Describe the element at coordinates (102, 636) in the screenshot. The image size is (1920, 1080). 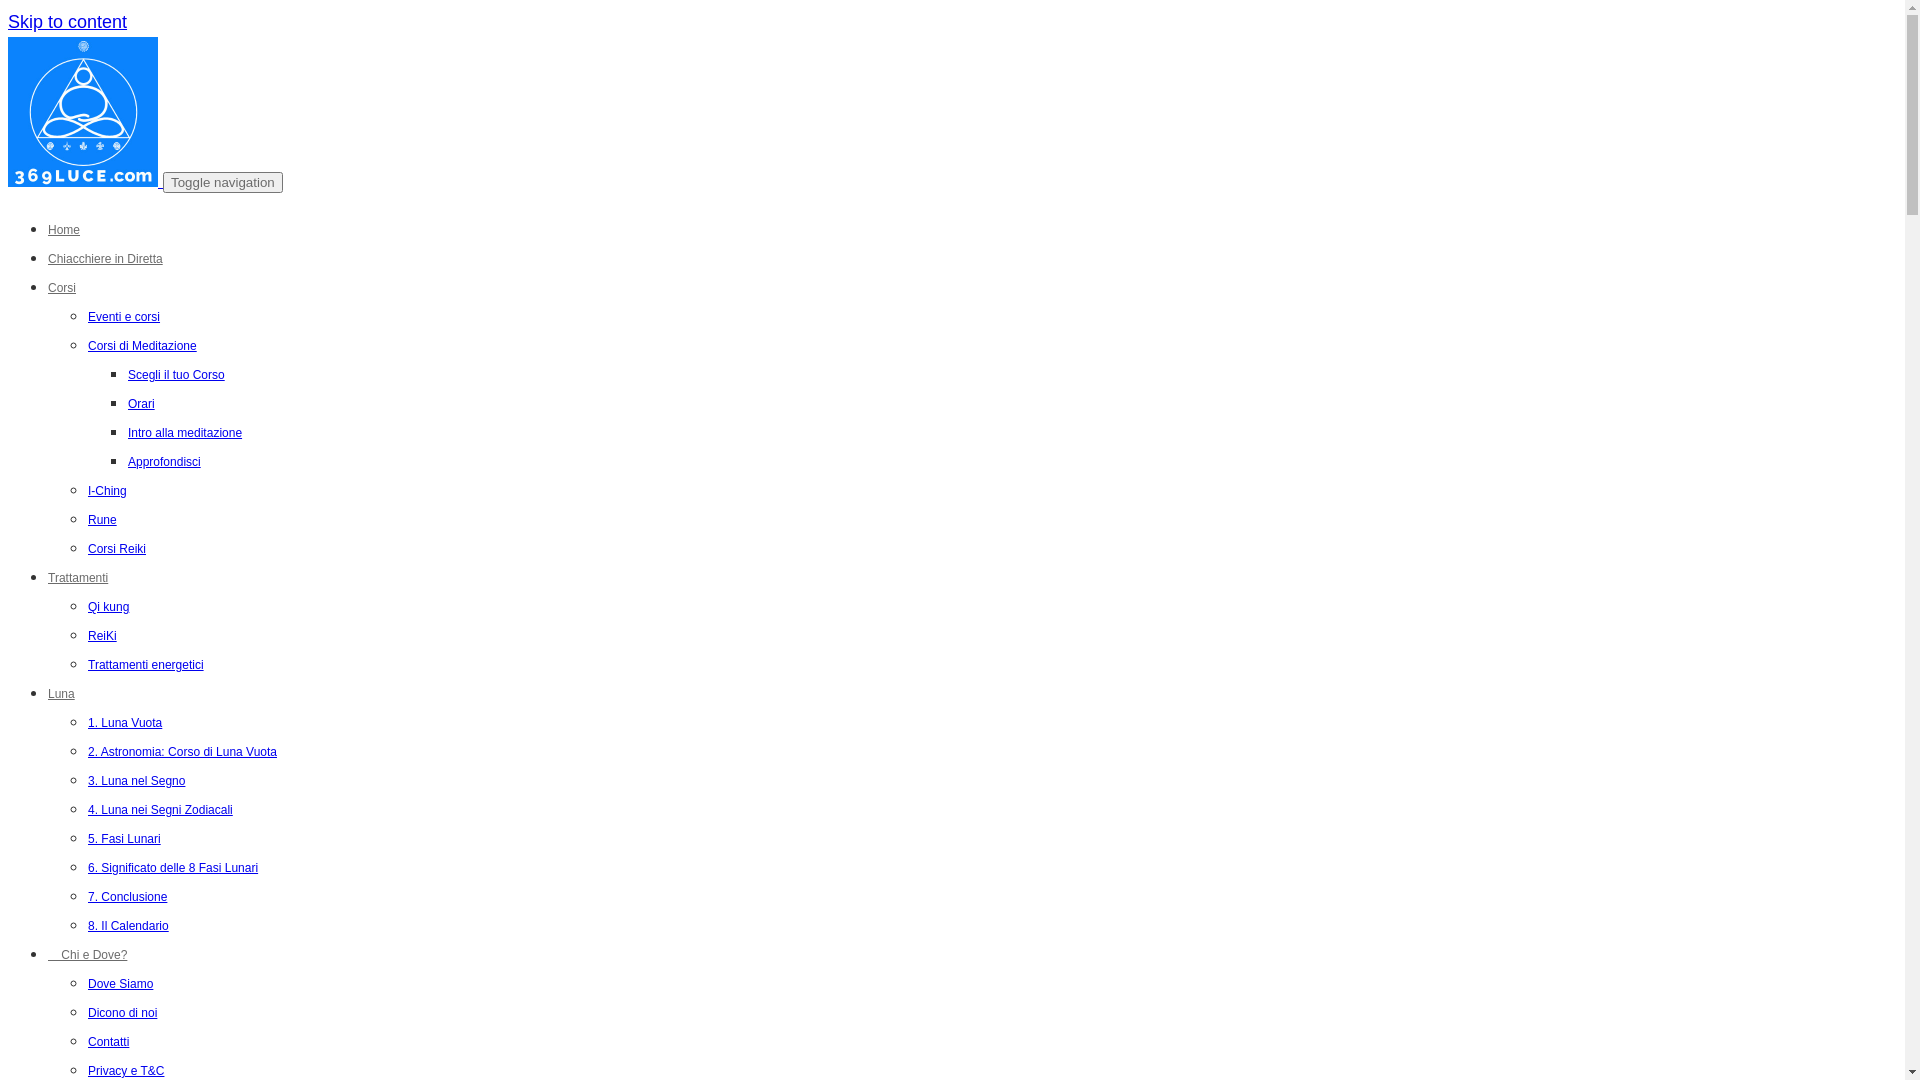
I see `ReiKi` at that location.